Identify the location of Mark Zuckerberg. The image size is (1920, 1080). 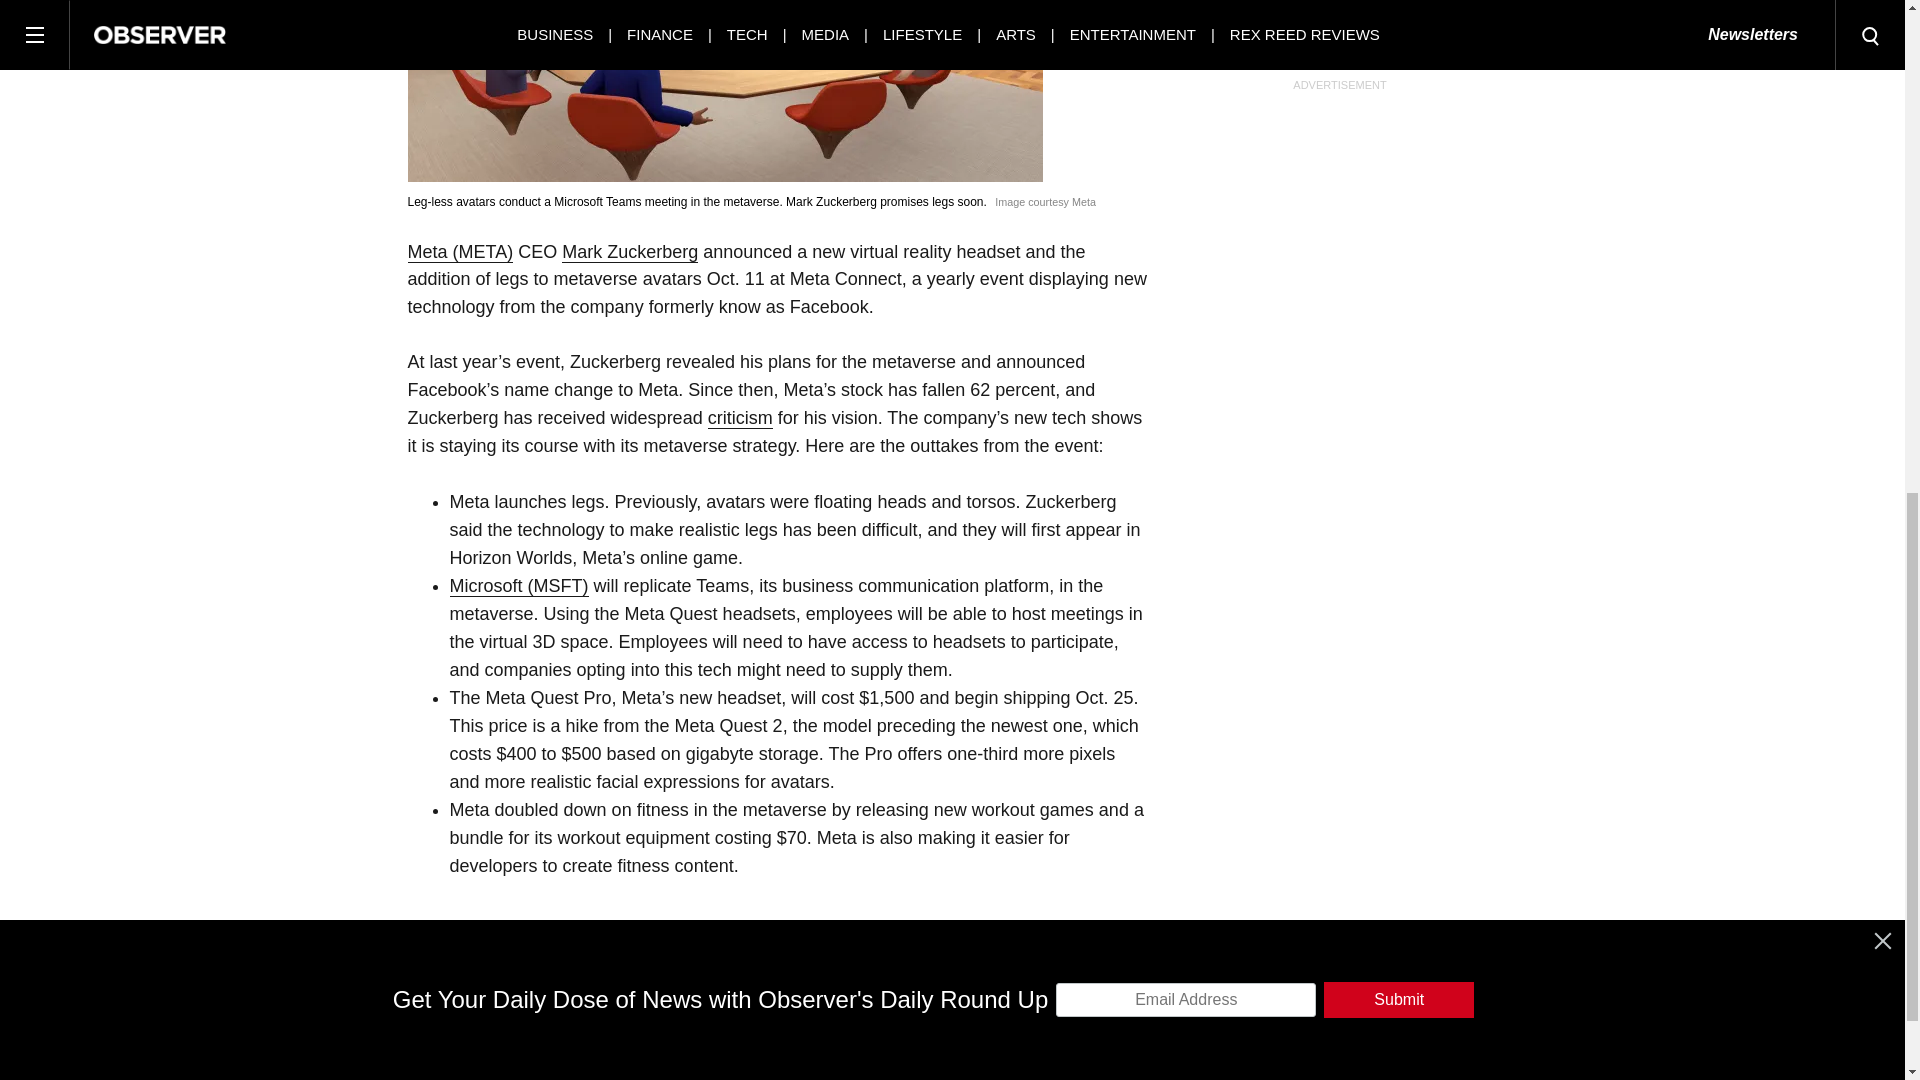
(630, 252).